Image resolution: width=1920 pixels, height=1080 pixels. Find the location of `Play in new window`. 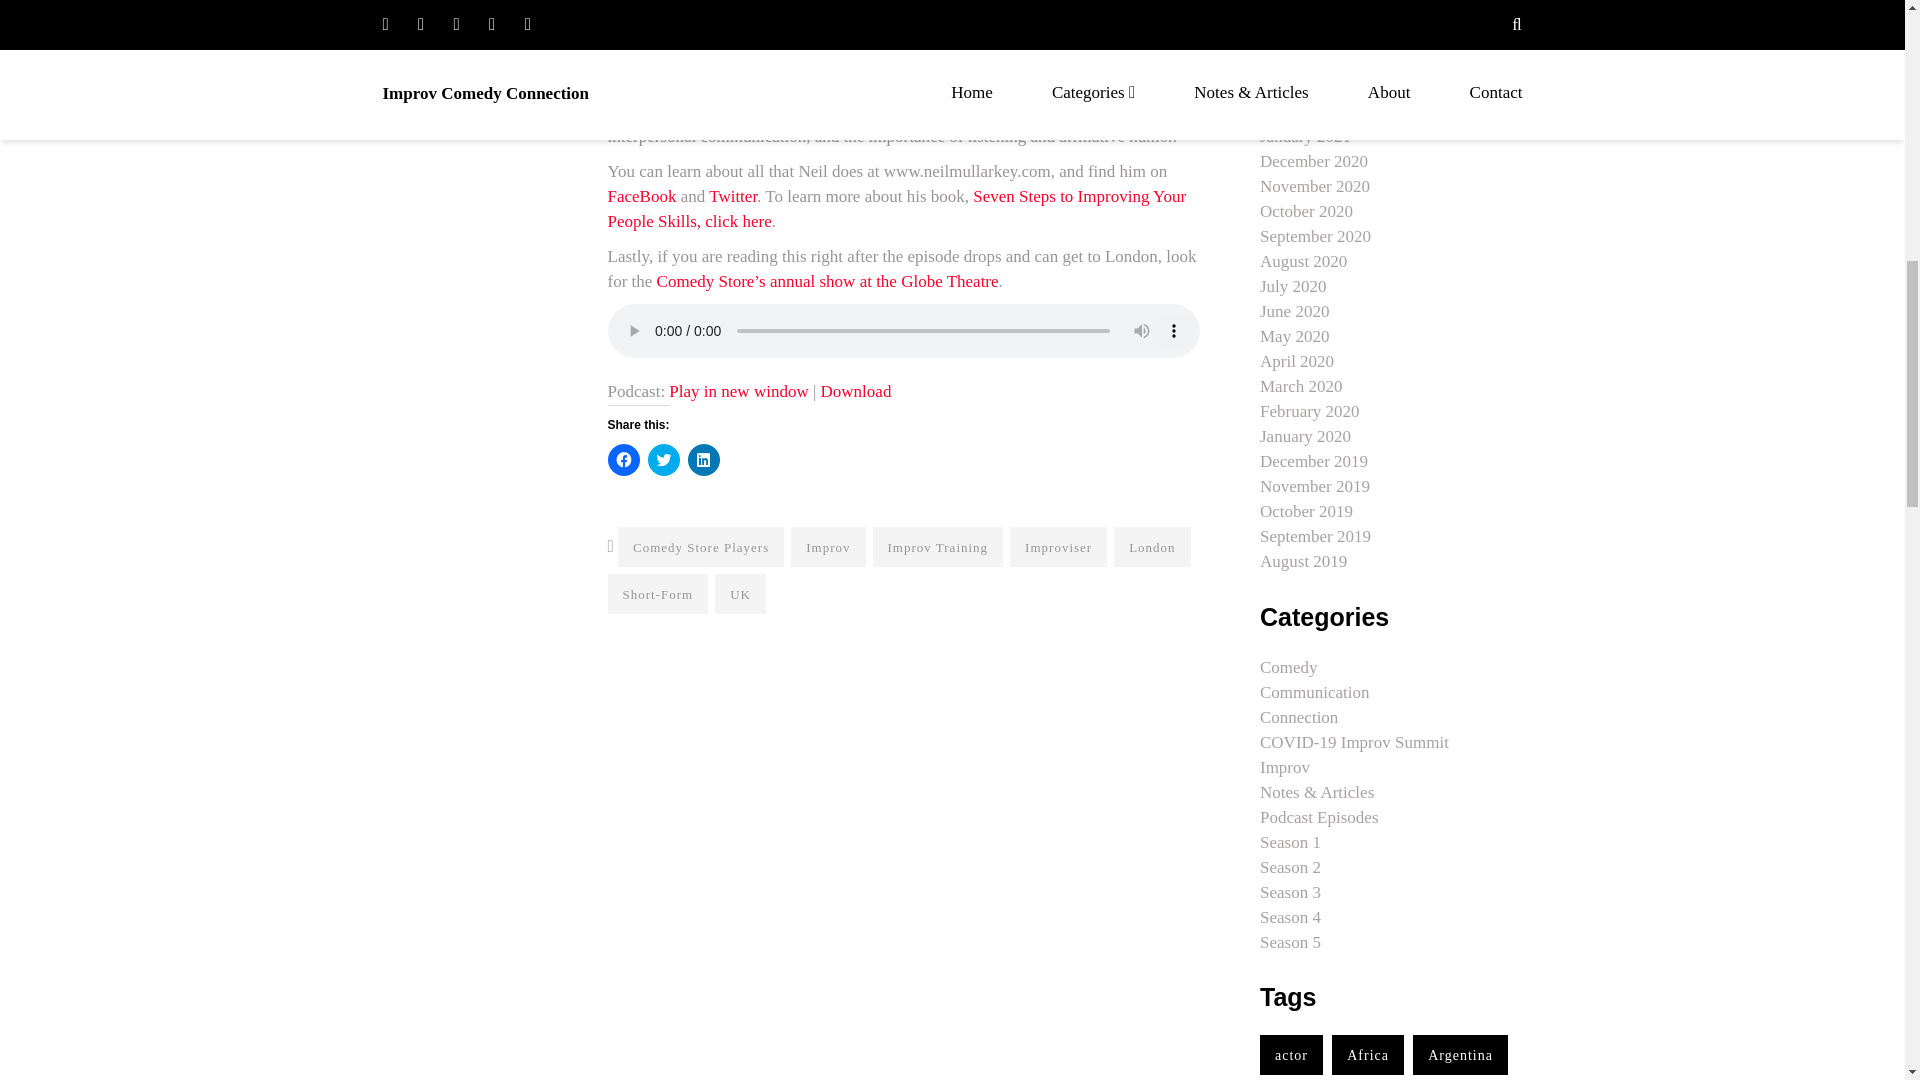

Play in new window is located at coordinates (738, 391).